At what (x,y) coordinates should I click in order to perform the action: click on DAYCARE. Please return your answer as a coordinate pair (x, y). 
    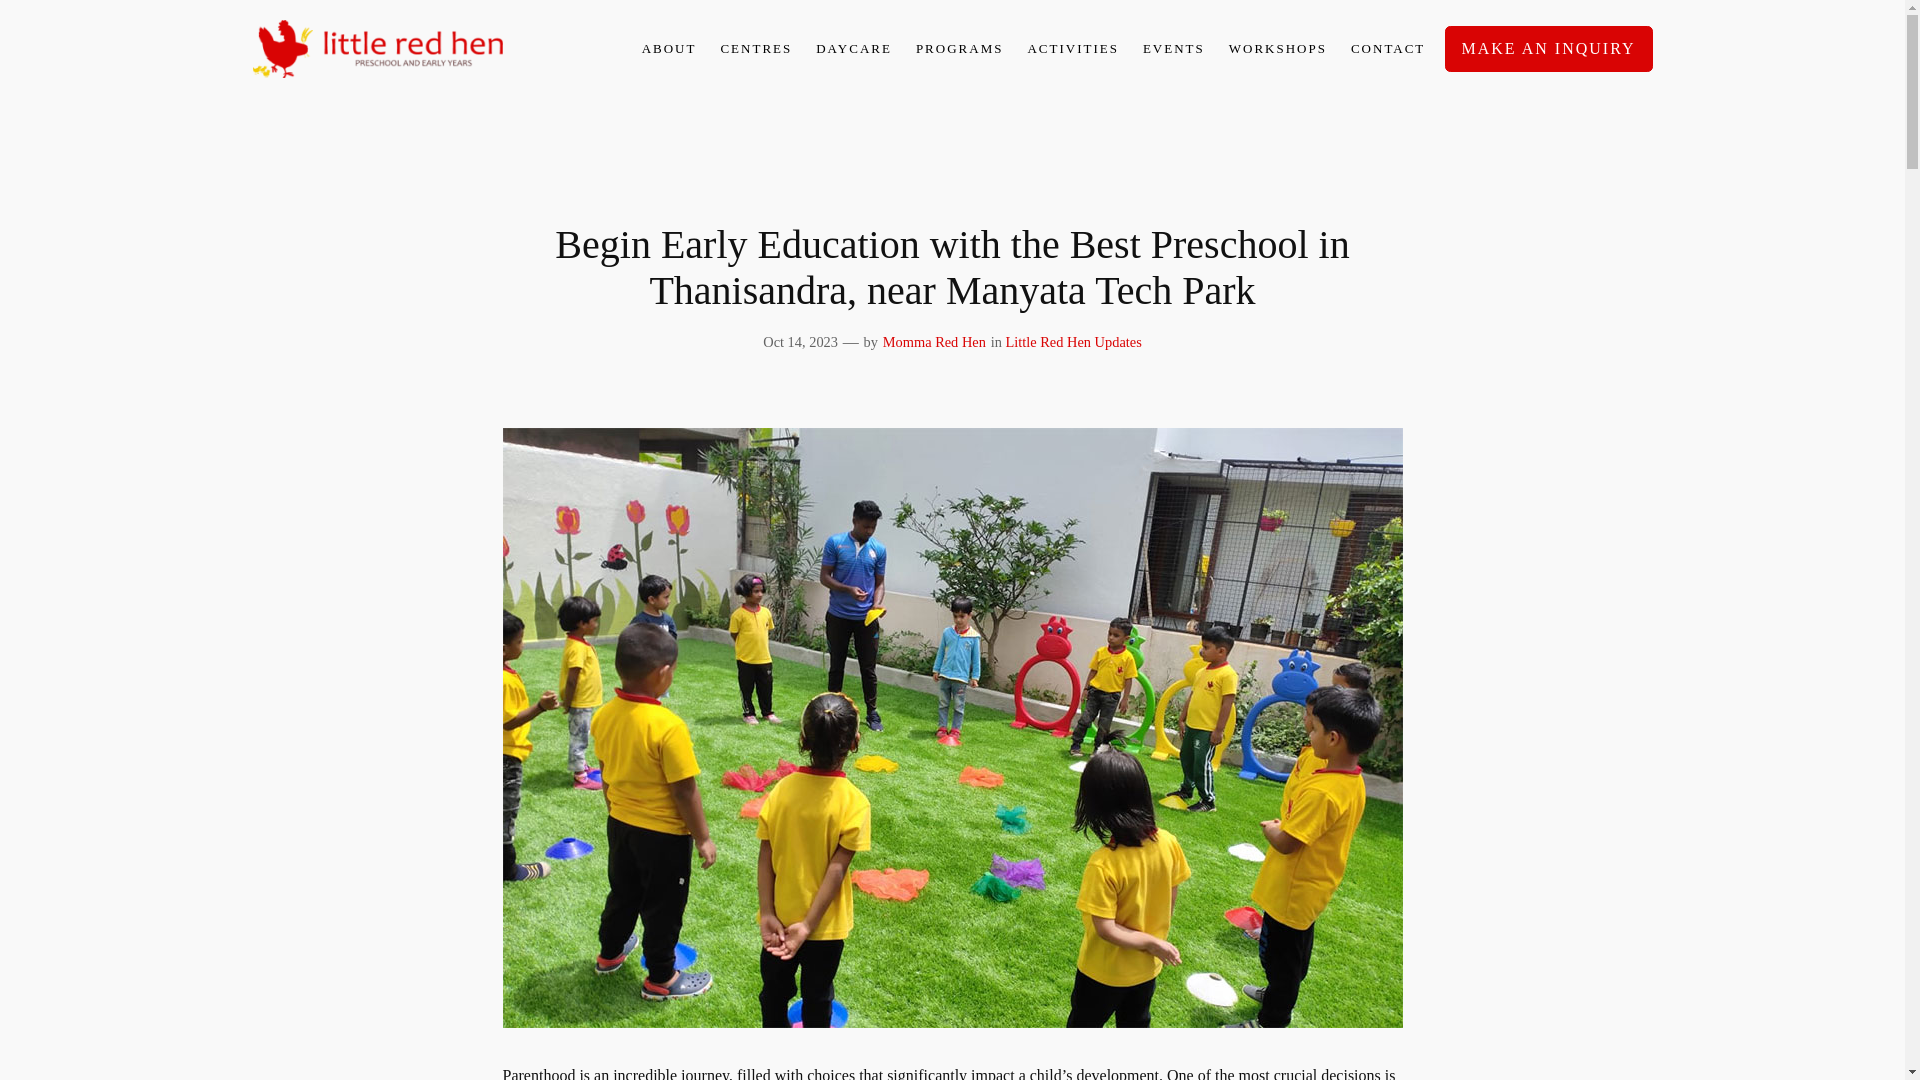
    Looking at the image, I should click on (854, 48).